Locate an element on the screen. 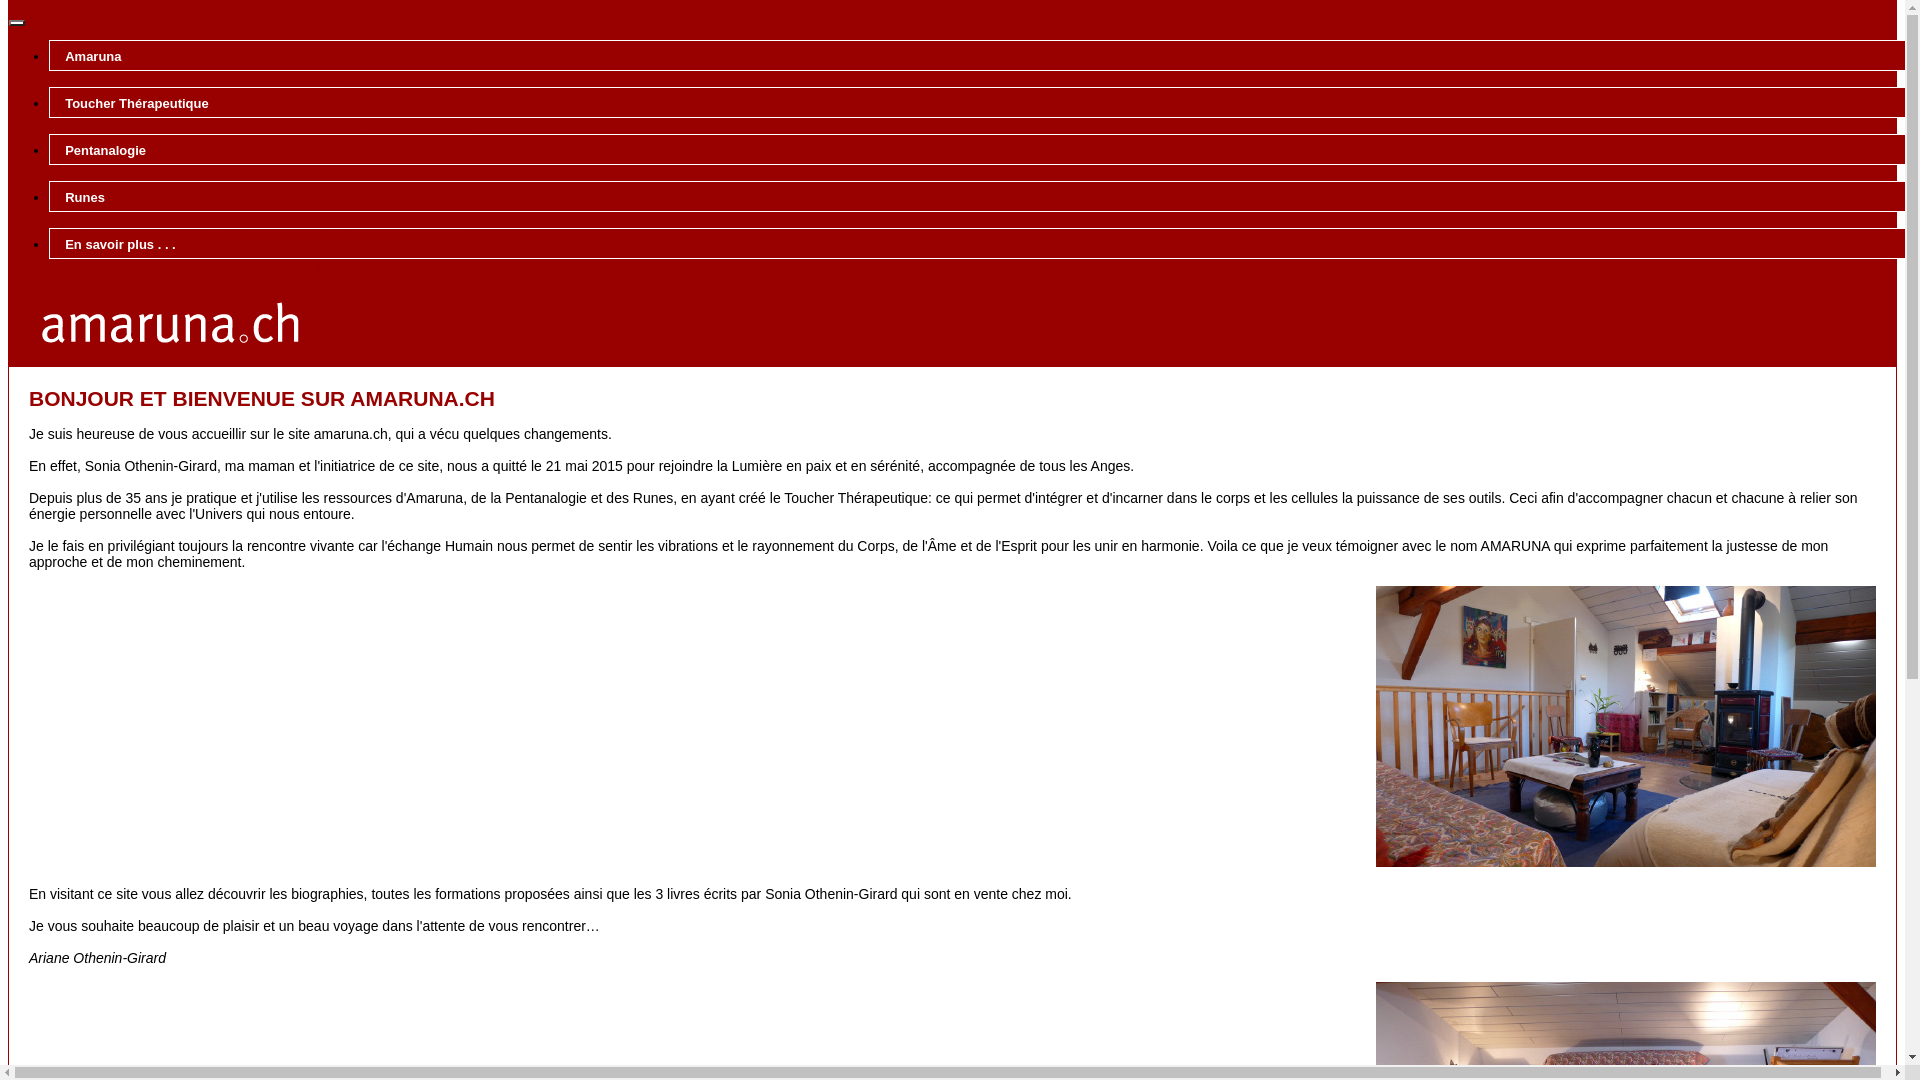  En quelques mots is located at coordinates (101, 126).